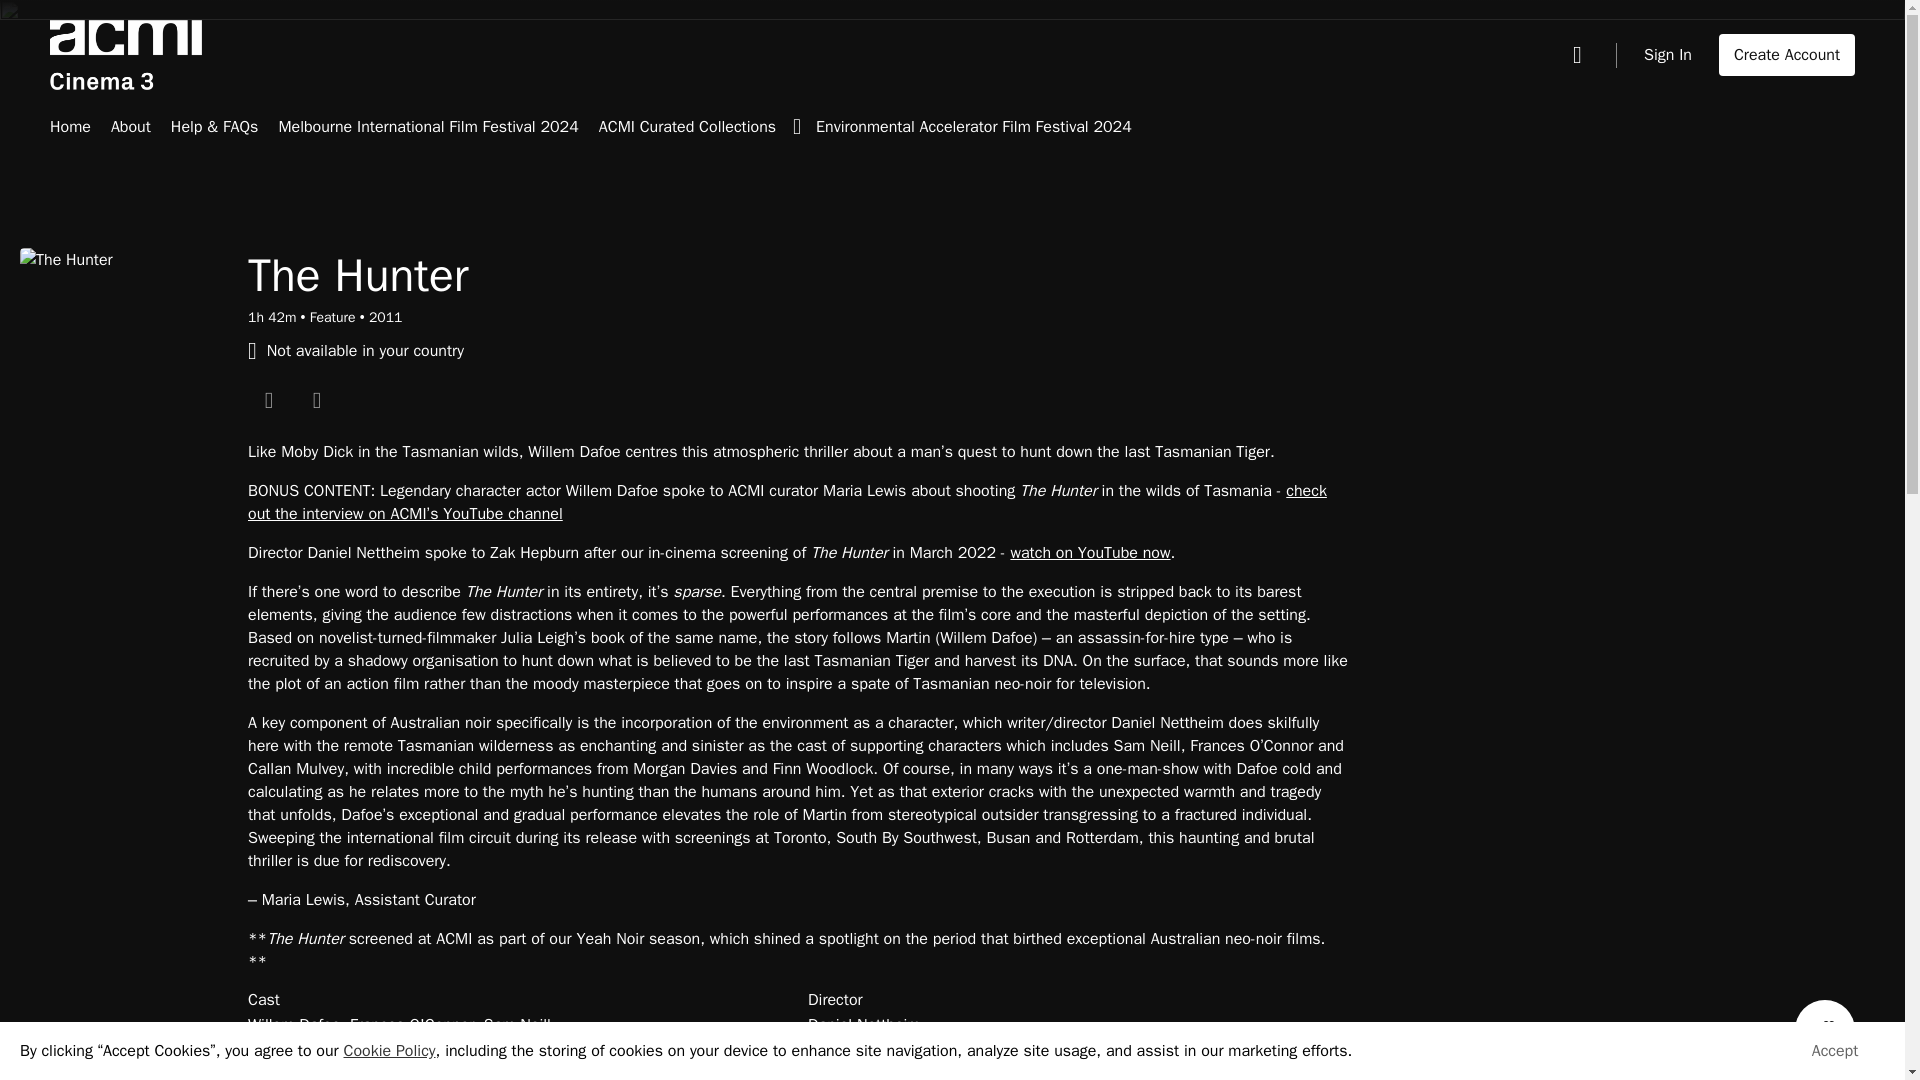  I want to click on Sign In, so click(1667, 54).